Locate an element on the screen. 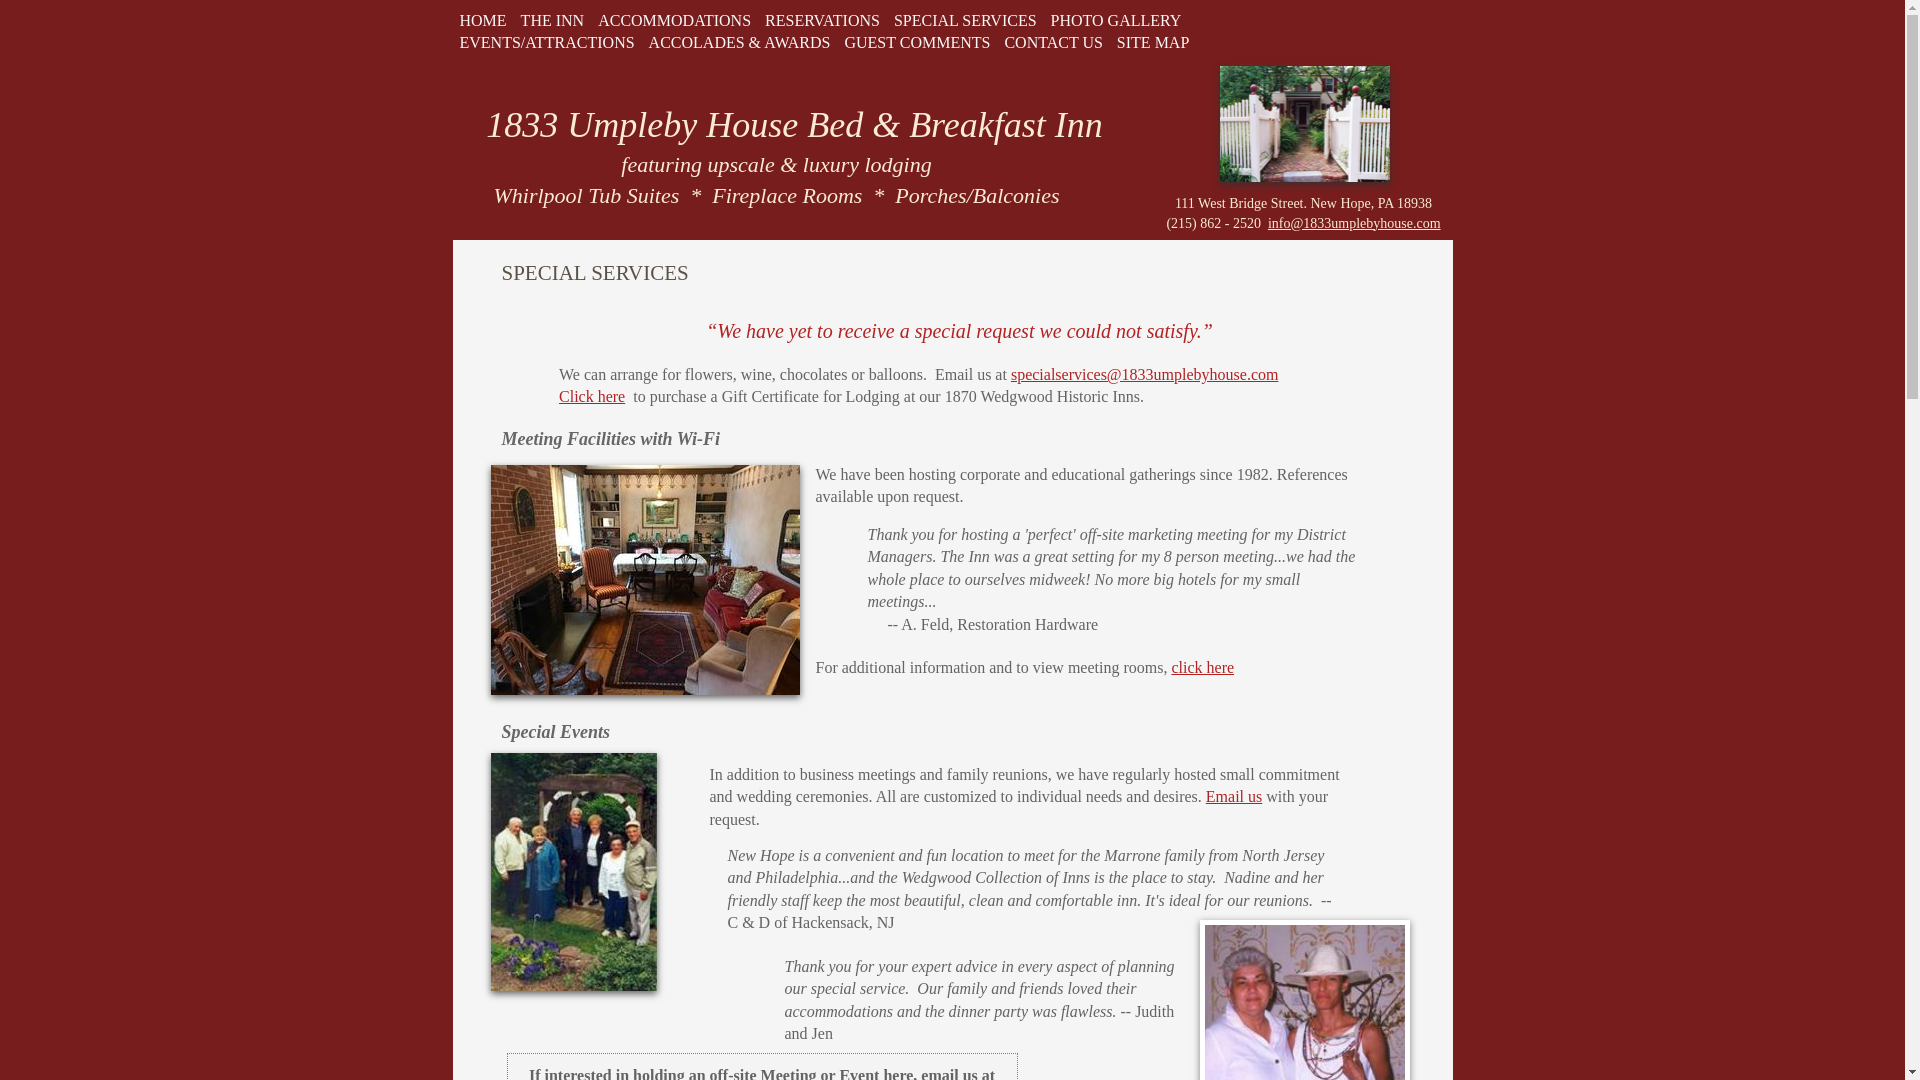 The width and height of the screenshot is (1920, 1080). click here is located at coordinates (1202, 668).